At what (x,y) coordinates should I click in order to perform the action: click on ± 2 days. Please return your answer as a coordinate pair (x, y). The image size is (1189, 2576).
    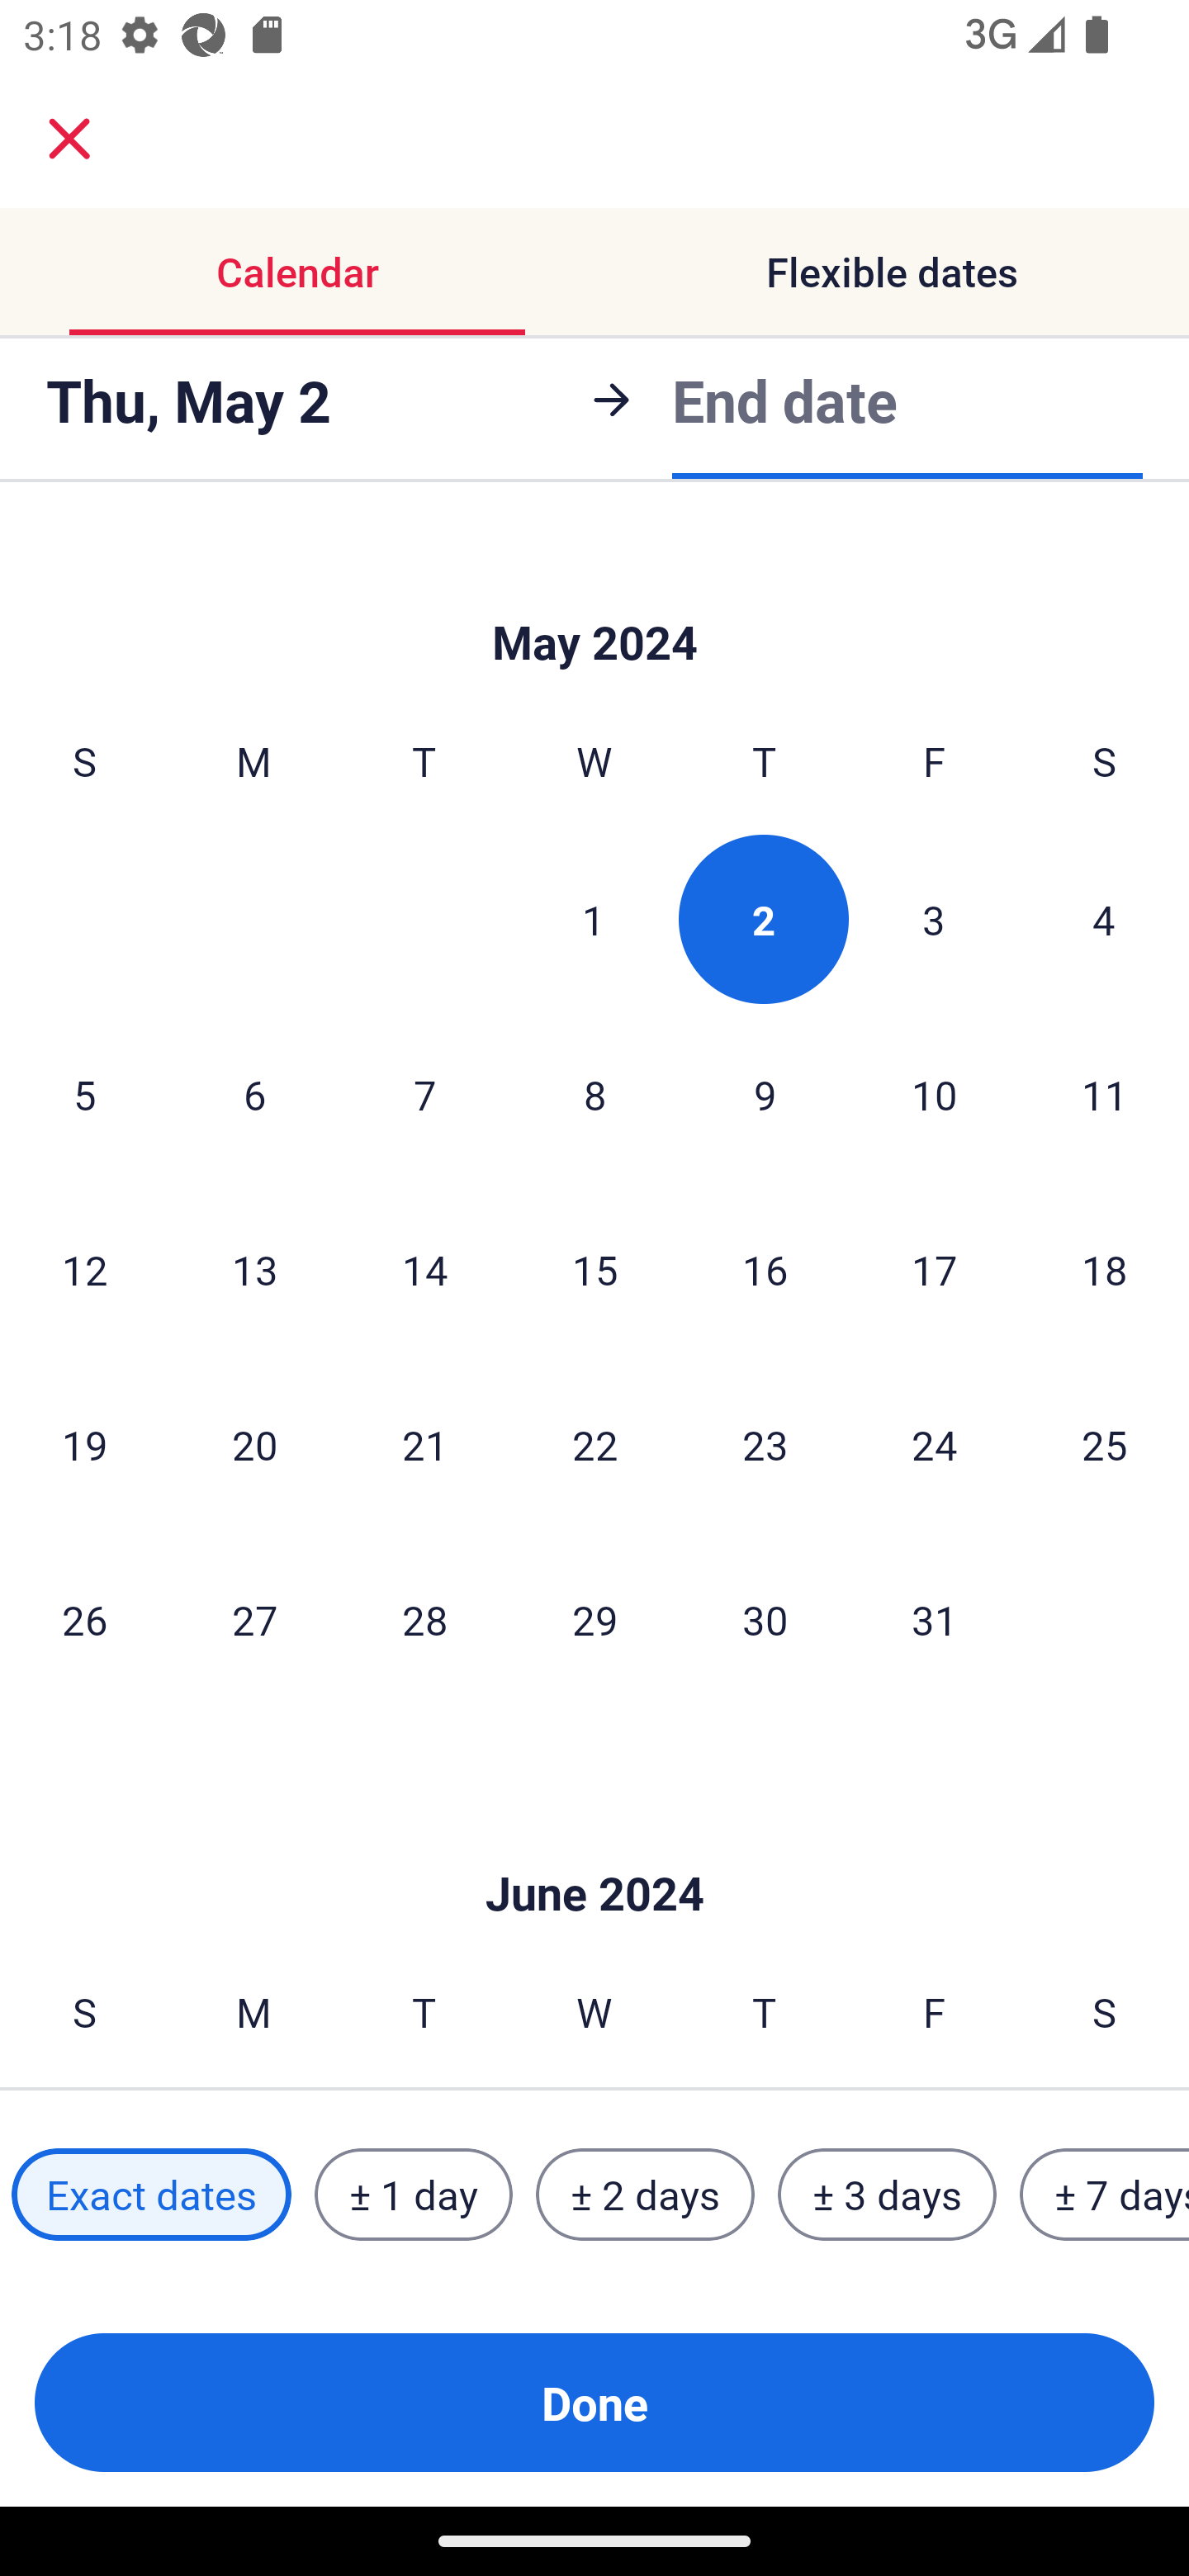
    Looking at the image, I should click on (646, 2195).